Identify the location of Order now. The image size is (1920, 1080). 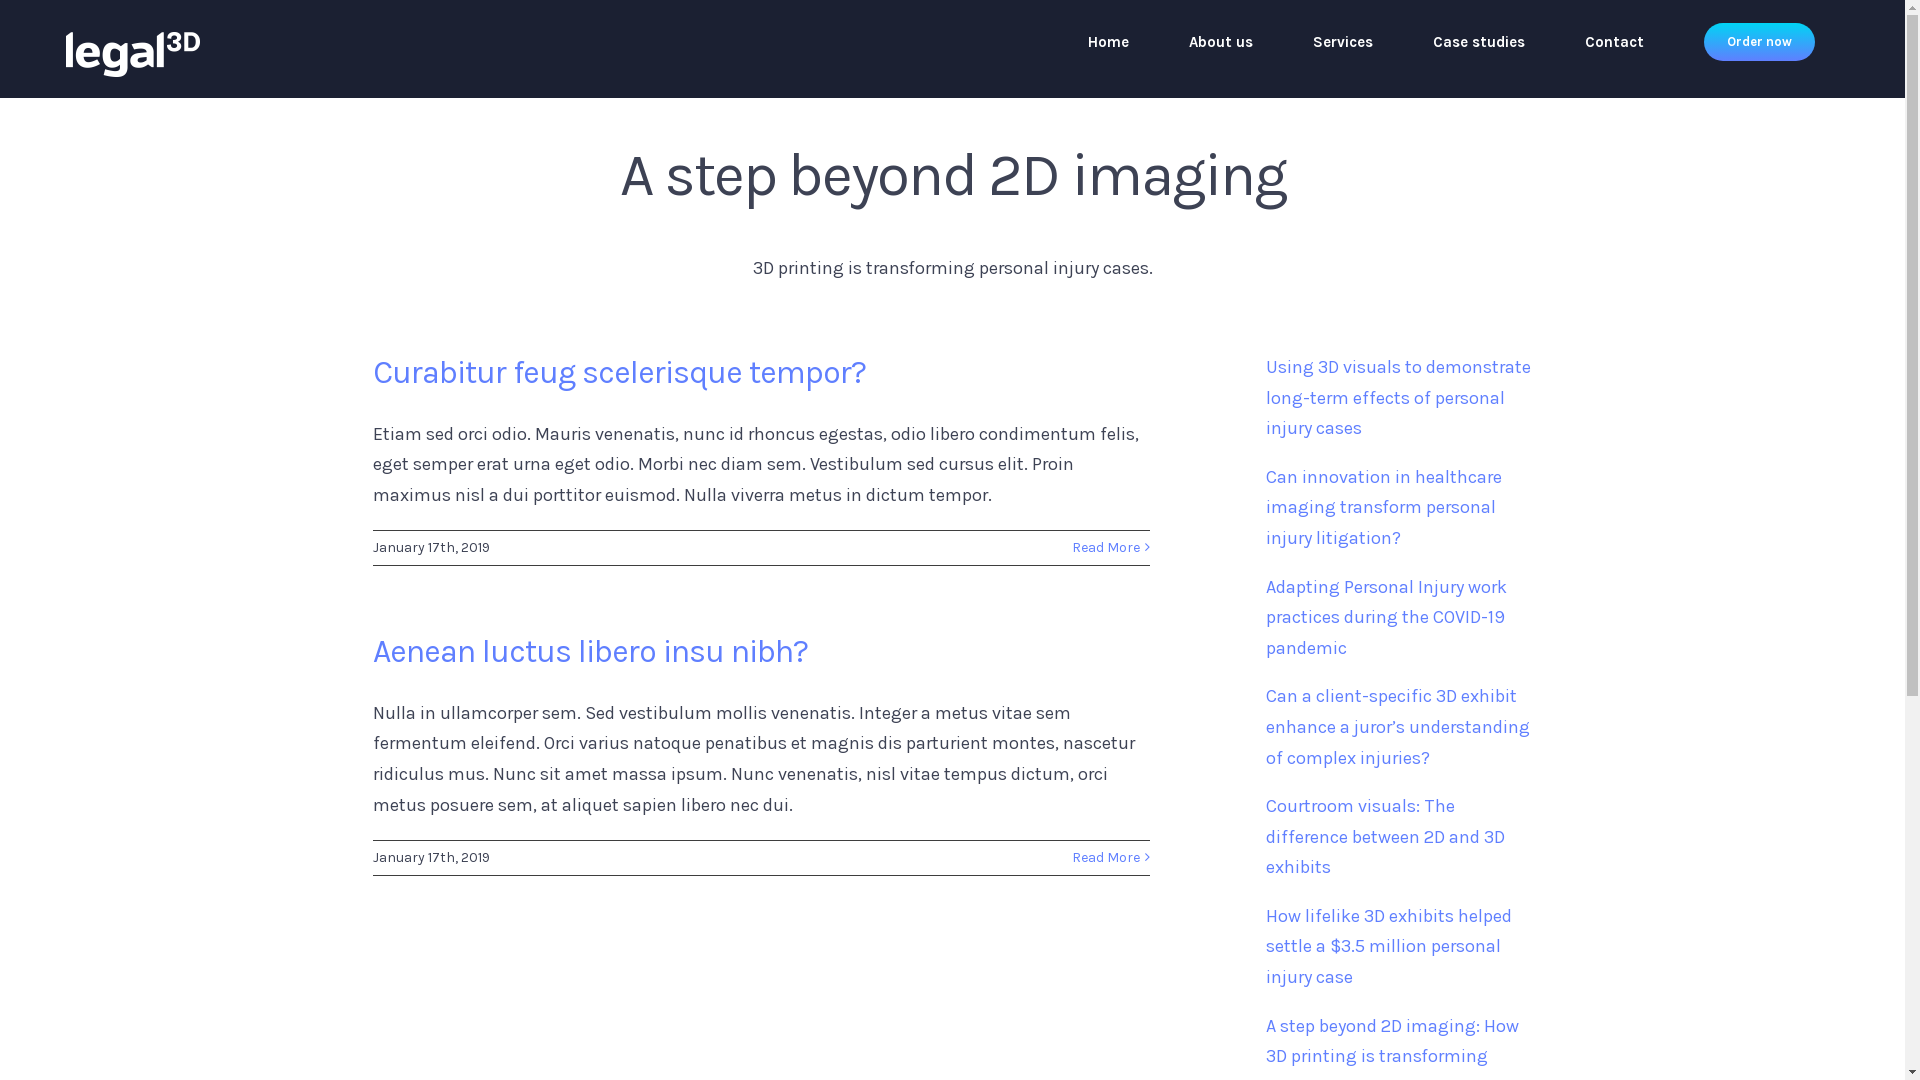
(1760, 42).